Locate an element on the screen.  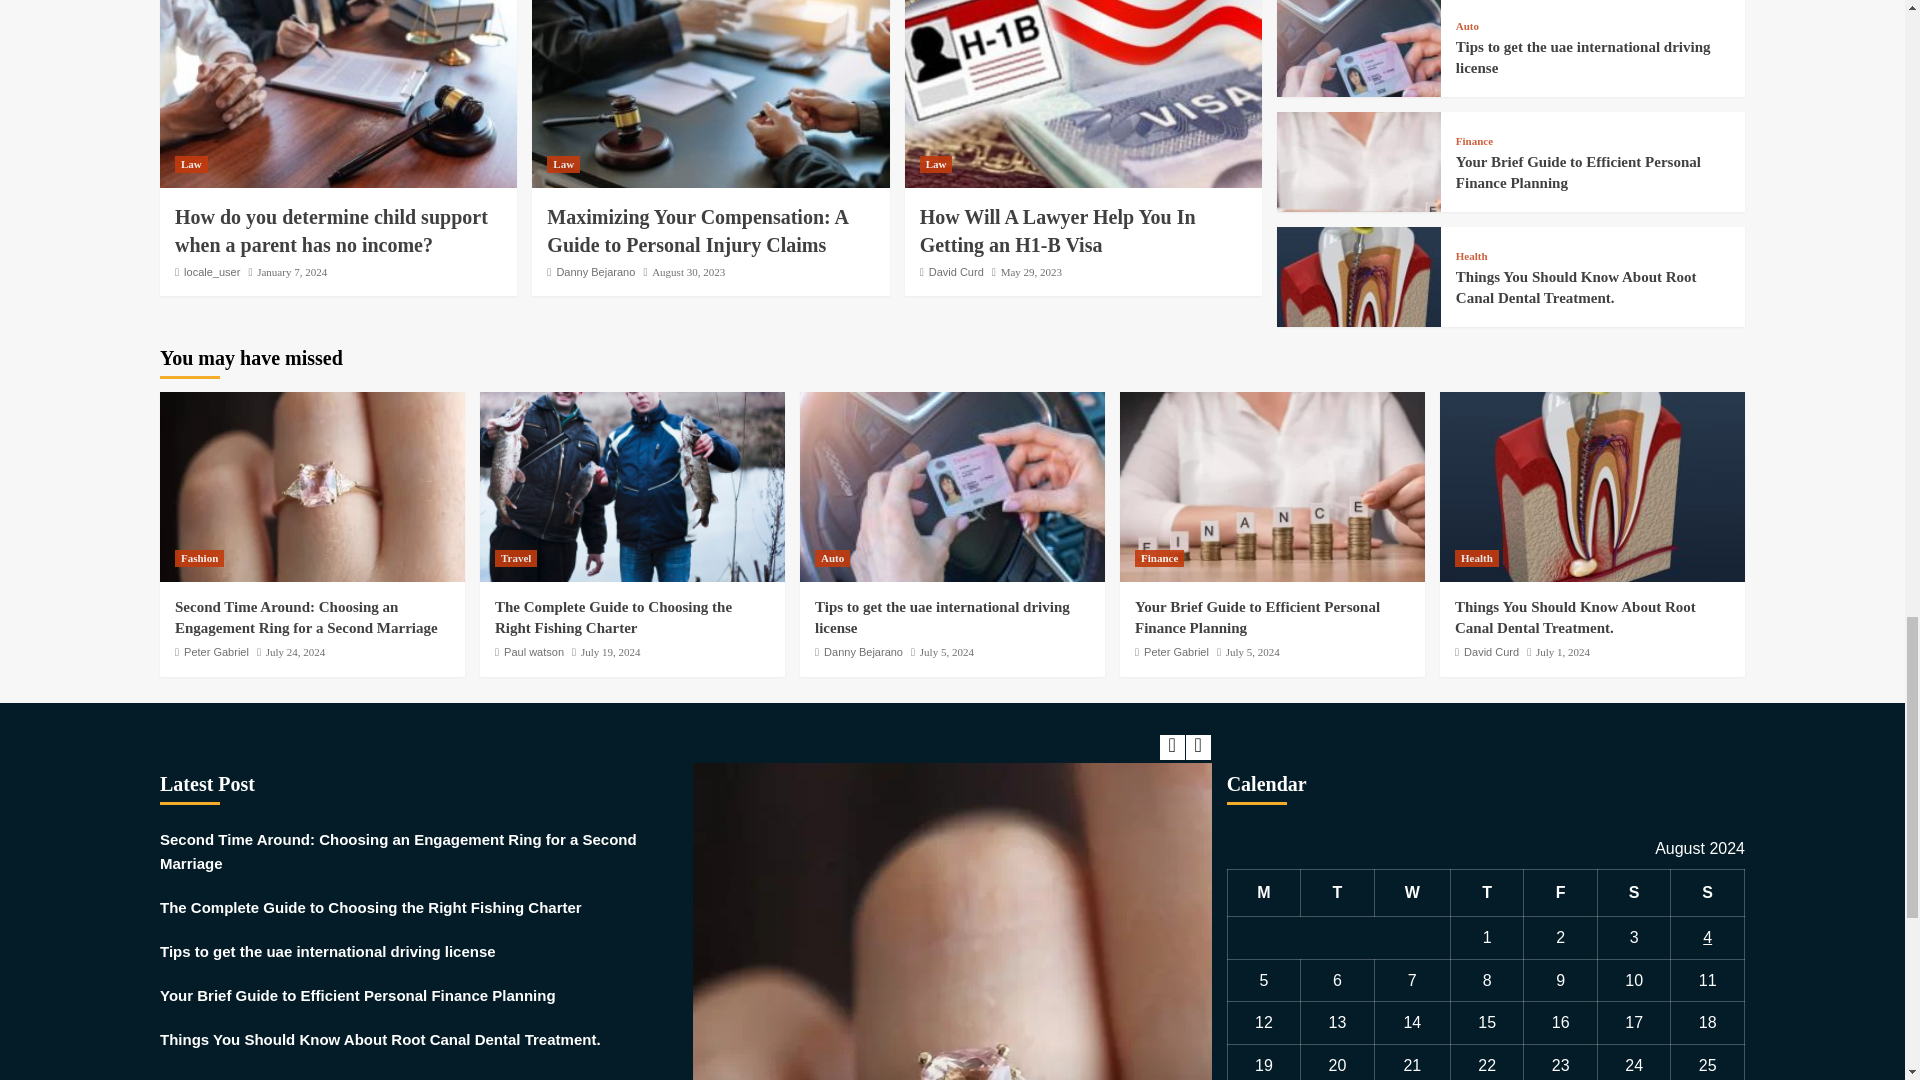
Law is located at coordinates (563, 164).